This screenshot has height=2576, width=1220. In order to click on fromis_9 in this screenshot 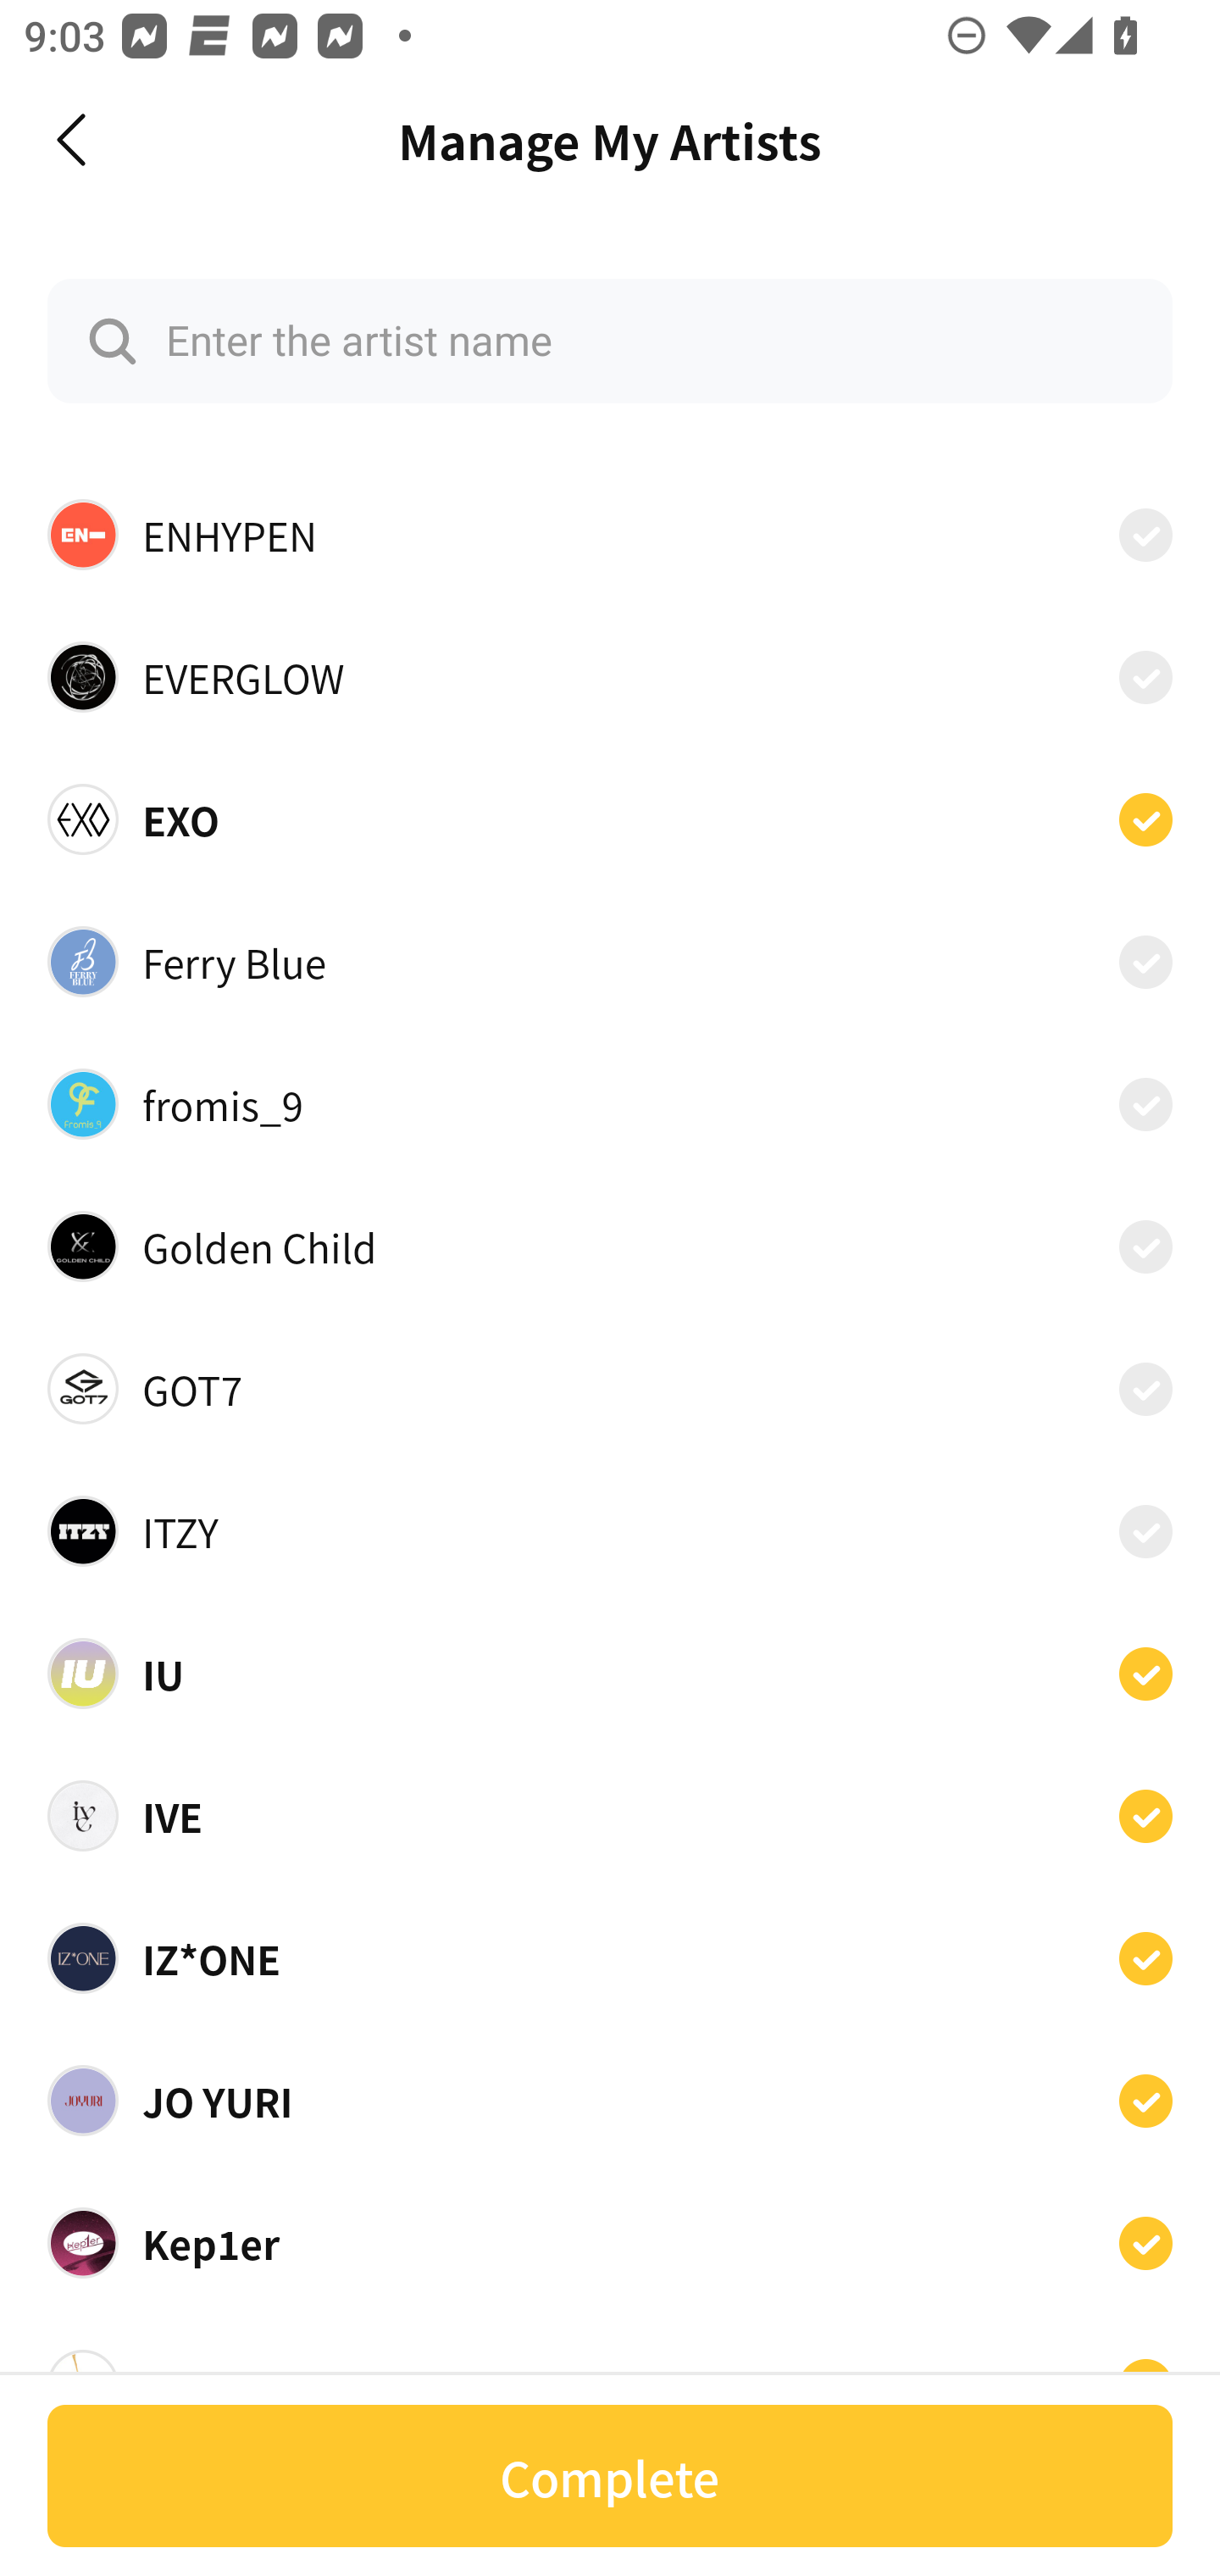, I will do `click(610, 1103)`.